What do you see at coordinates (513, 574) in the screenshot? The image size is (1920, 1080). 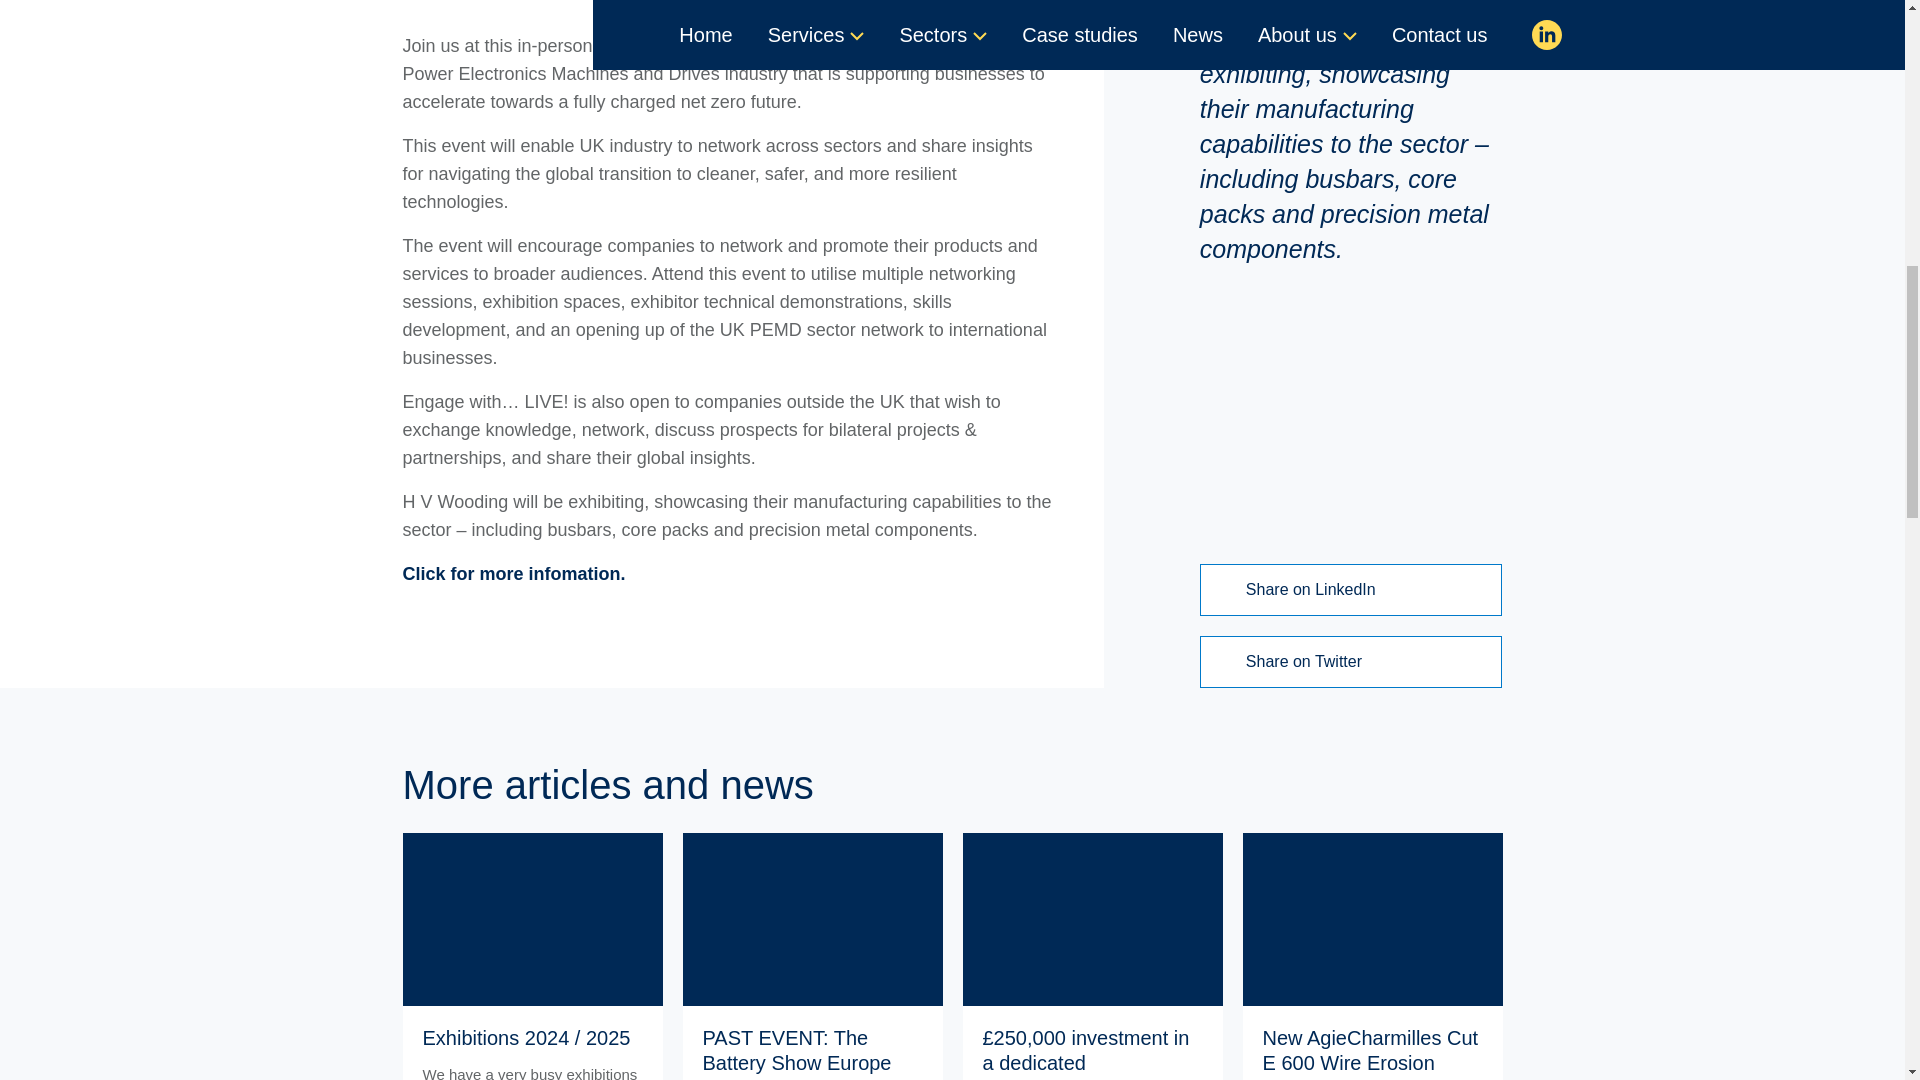 I see `Click for more infomation.` at bounding box center [513, 574].